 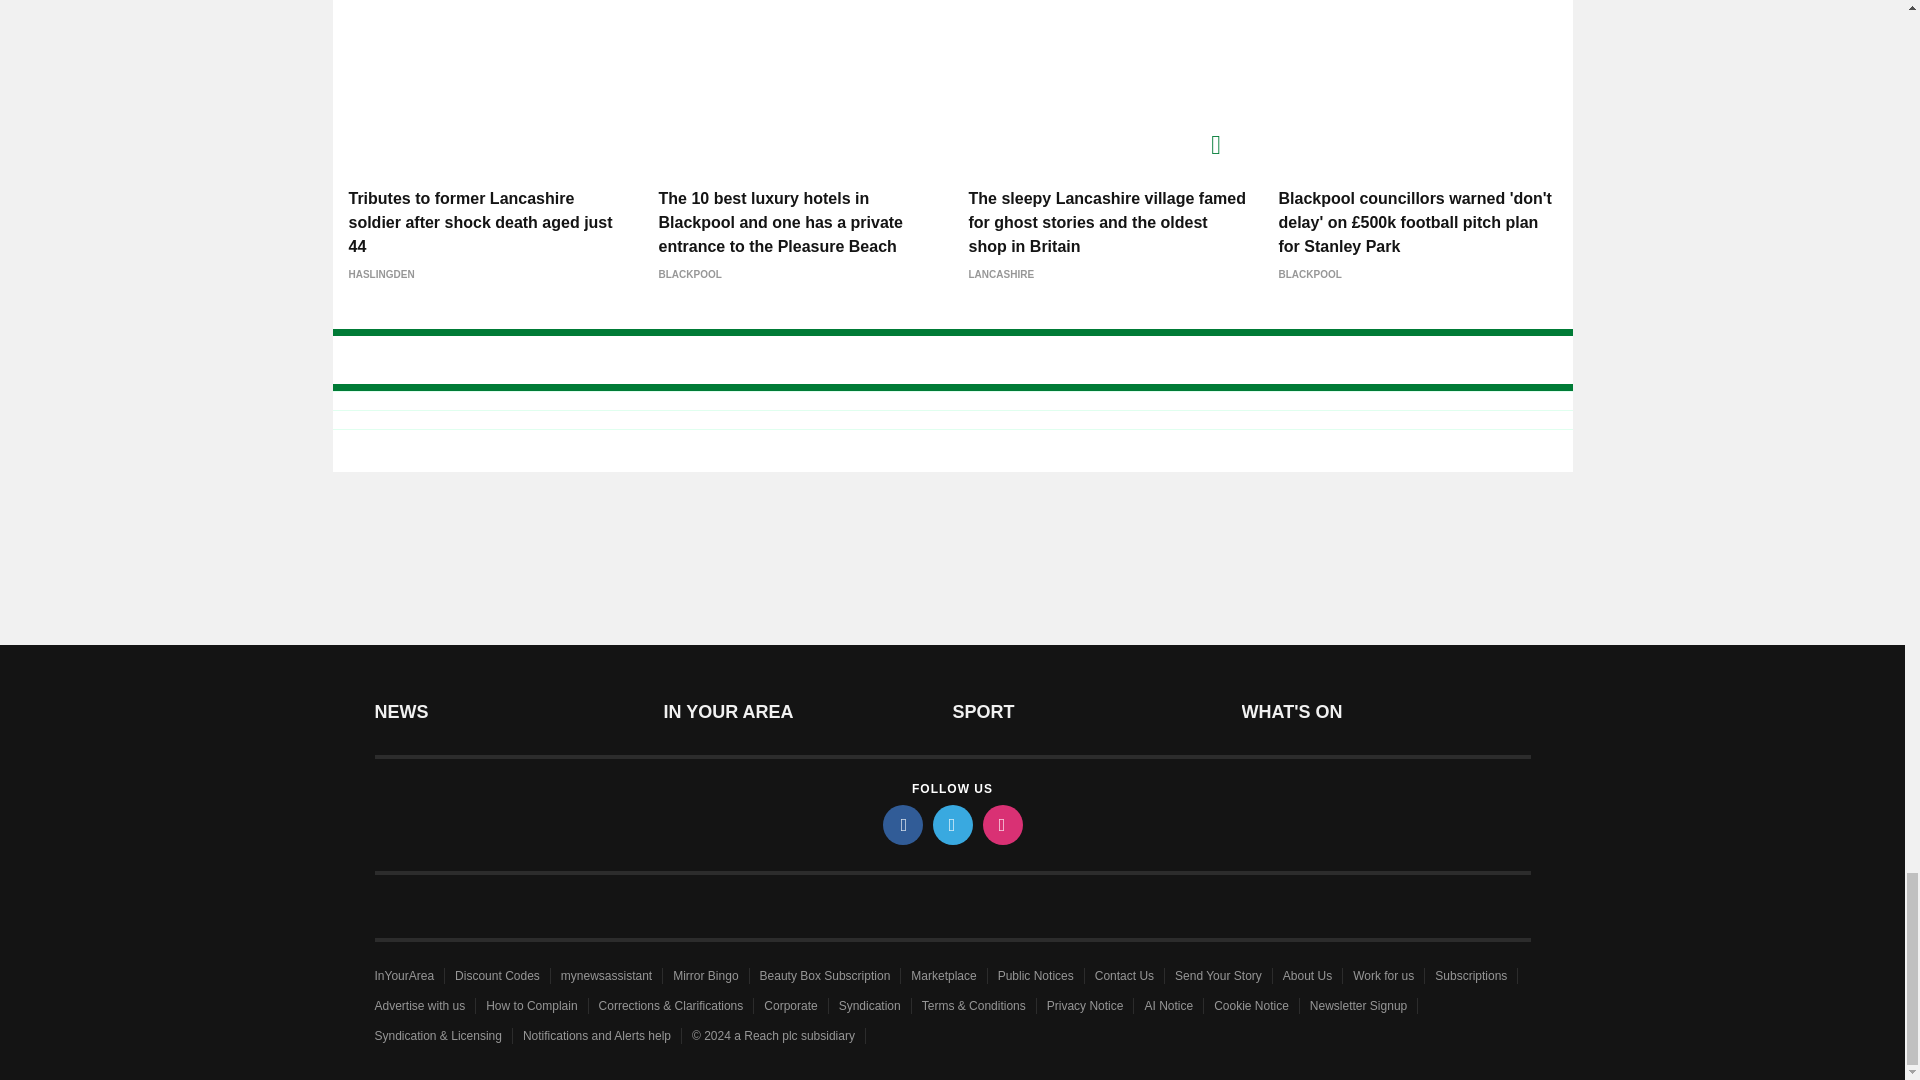 I want to click on facebook, so click(x=901, y=824).